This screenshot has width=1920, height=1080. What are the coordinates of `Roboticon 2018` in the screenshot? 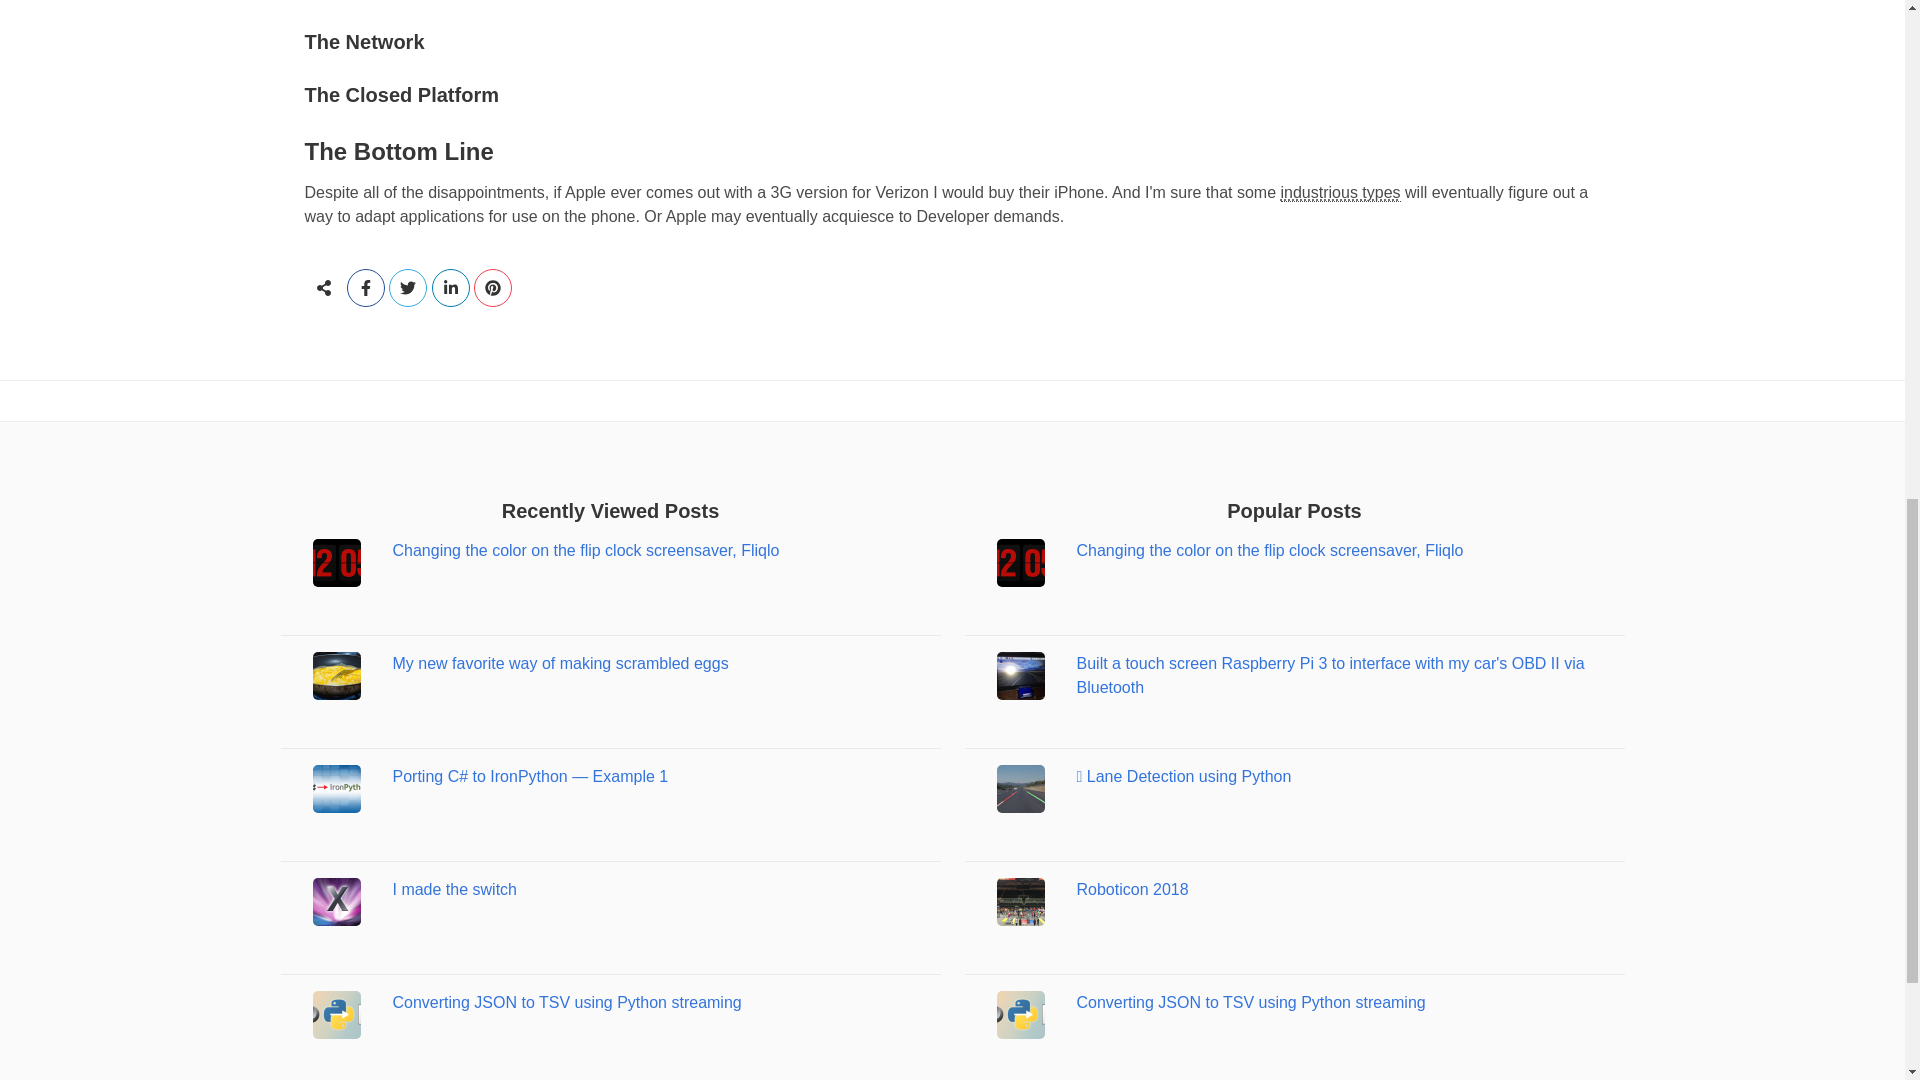 It's located at (1132, 889).